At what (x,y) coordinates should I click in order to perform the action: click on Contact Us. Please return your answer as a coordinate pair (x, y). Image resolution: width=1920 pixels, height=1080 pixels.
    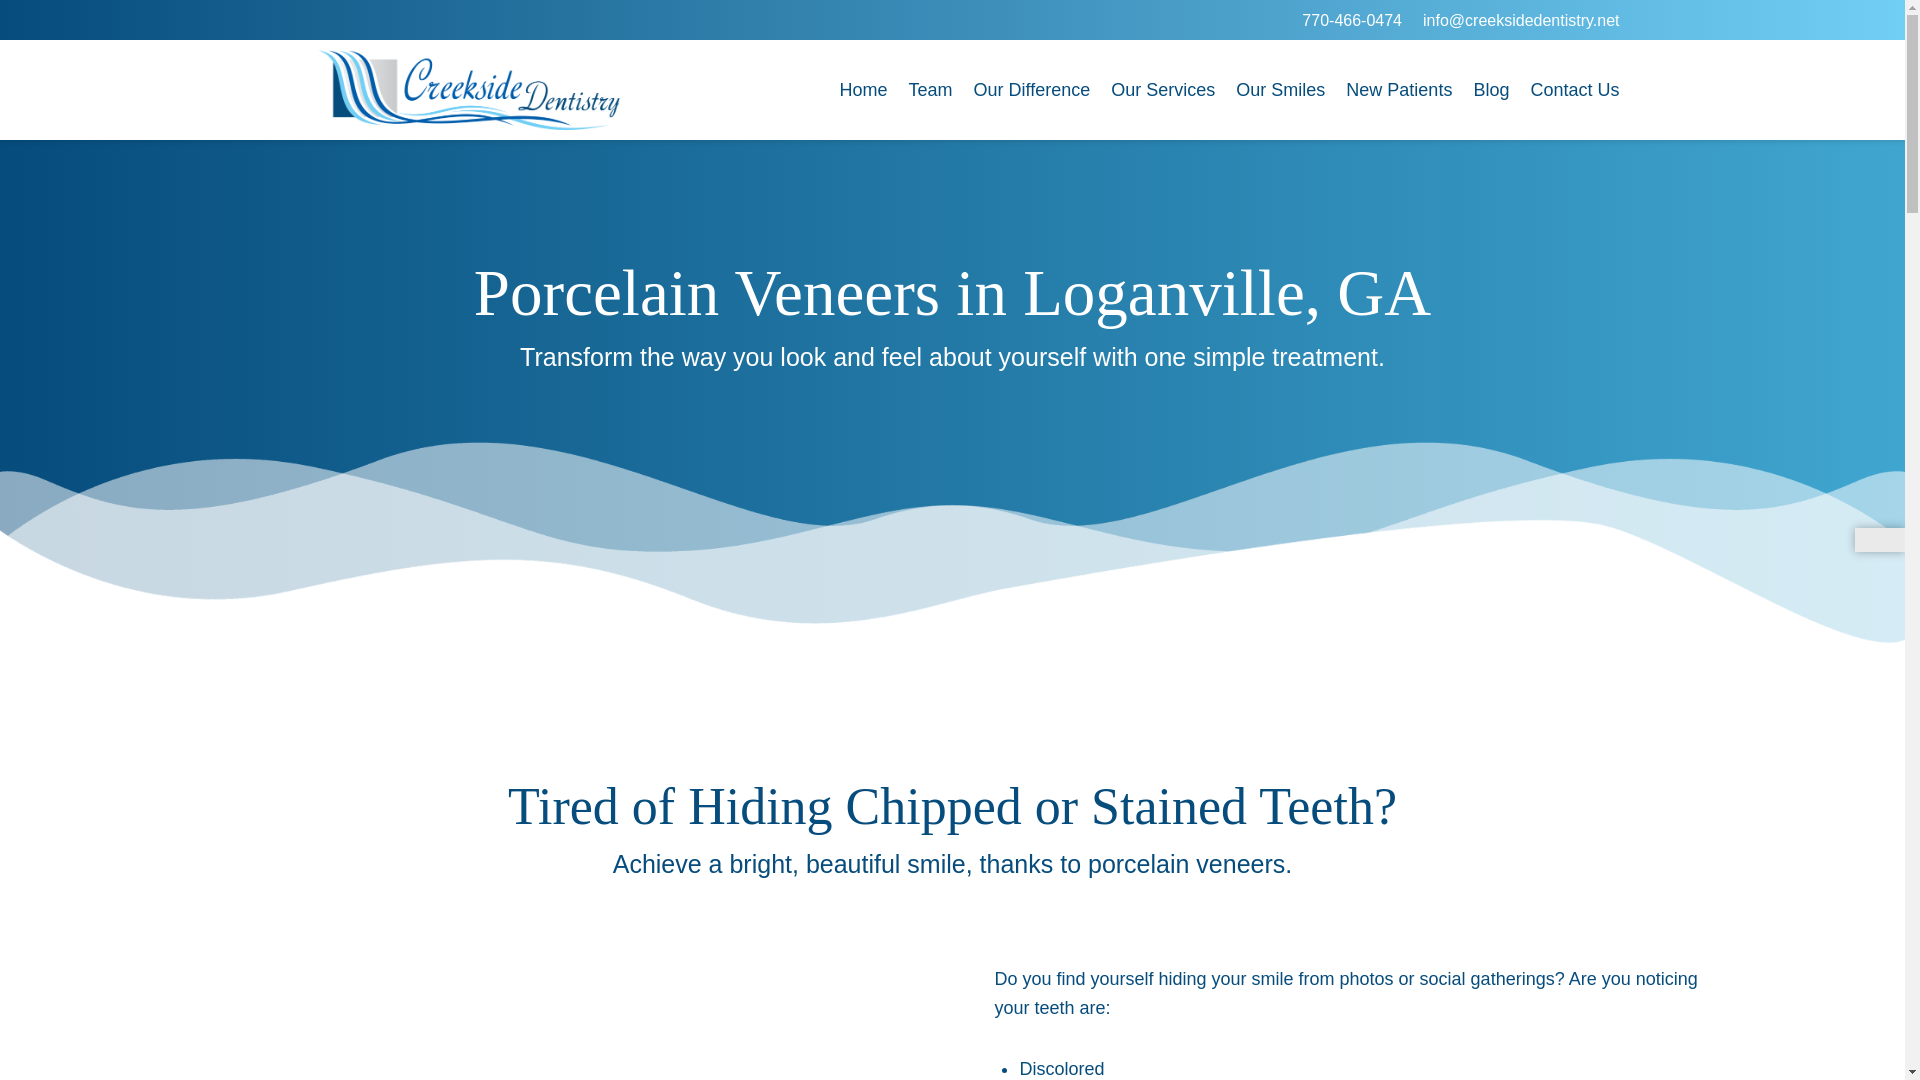
    Looking at the image, I should click on (1574, 90).